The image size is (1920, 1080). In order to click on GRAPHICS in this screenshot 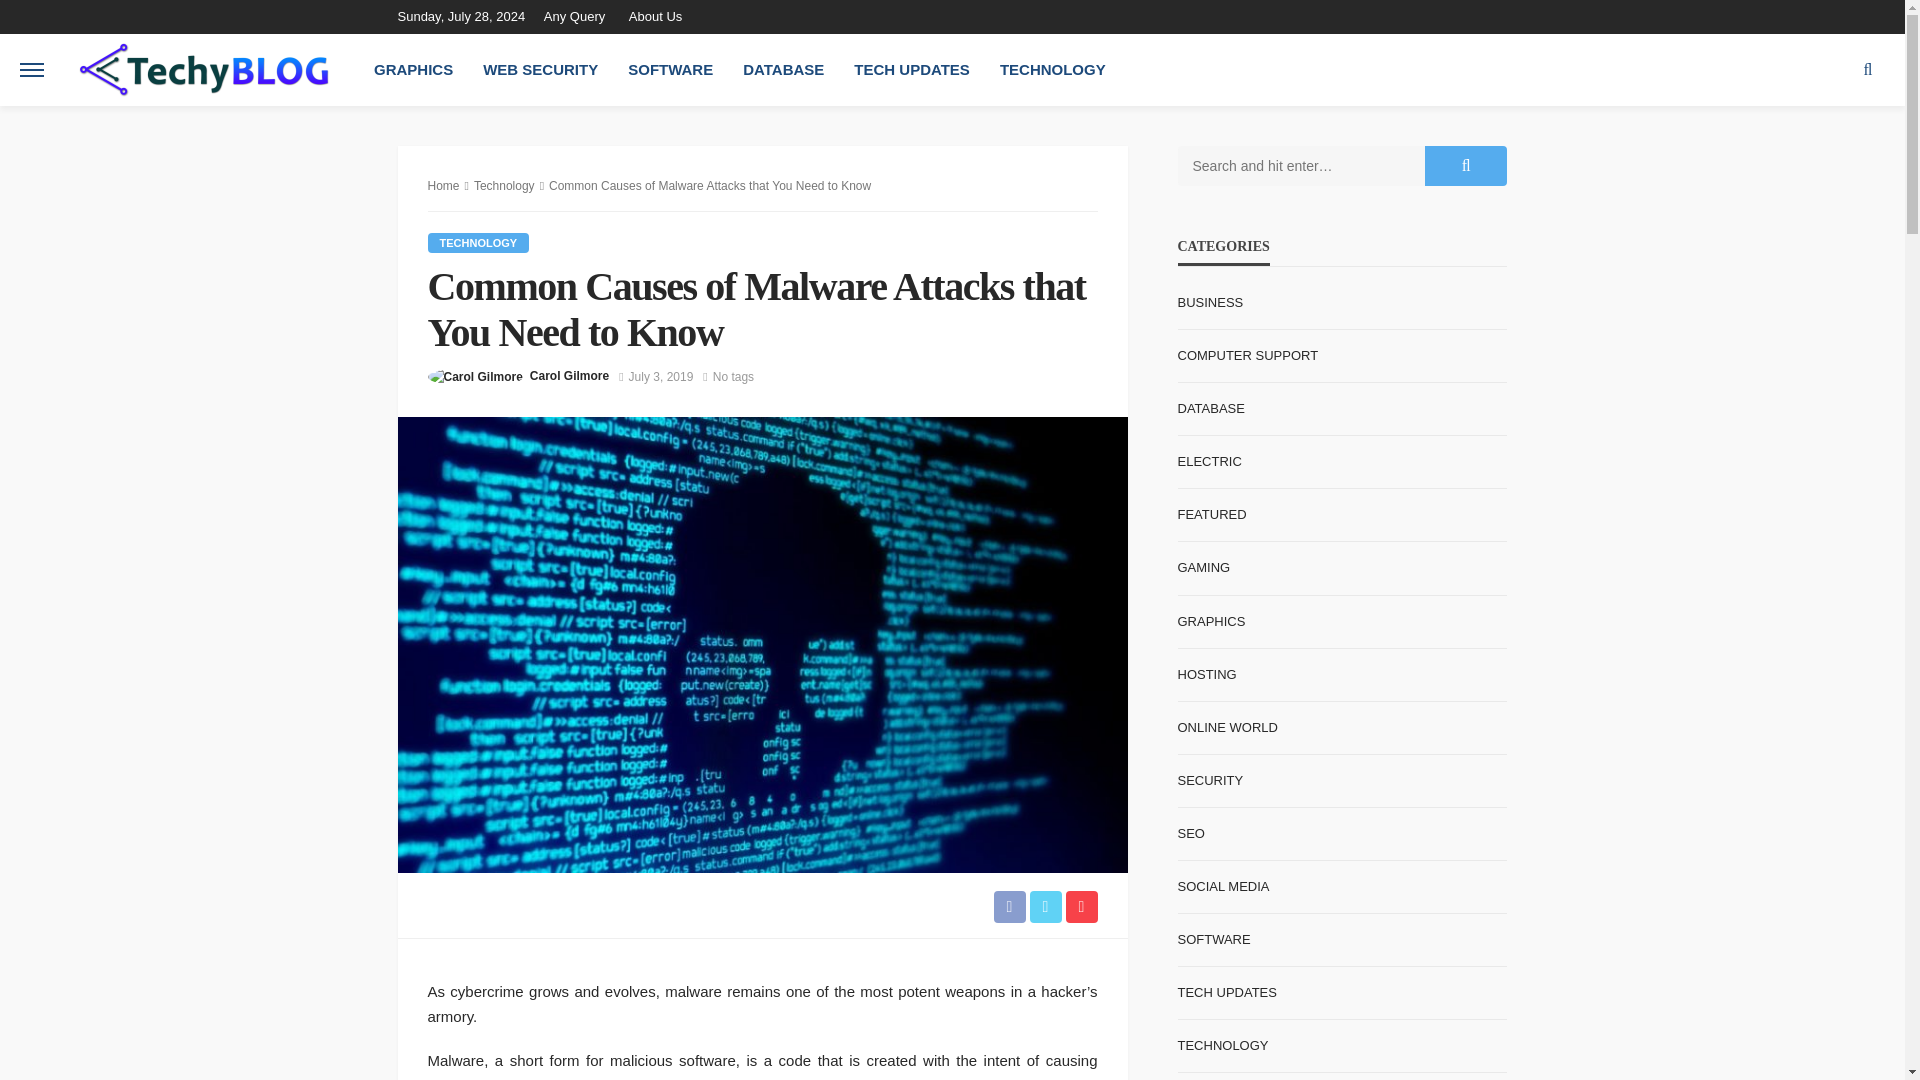, I will do `click(414, 69)`.